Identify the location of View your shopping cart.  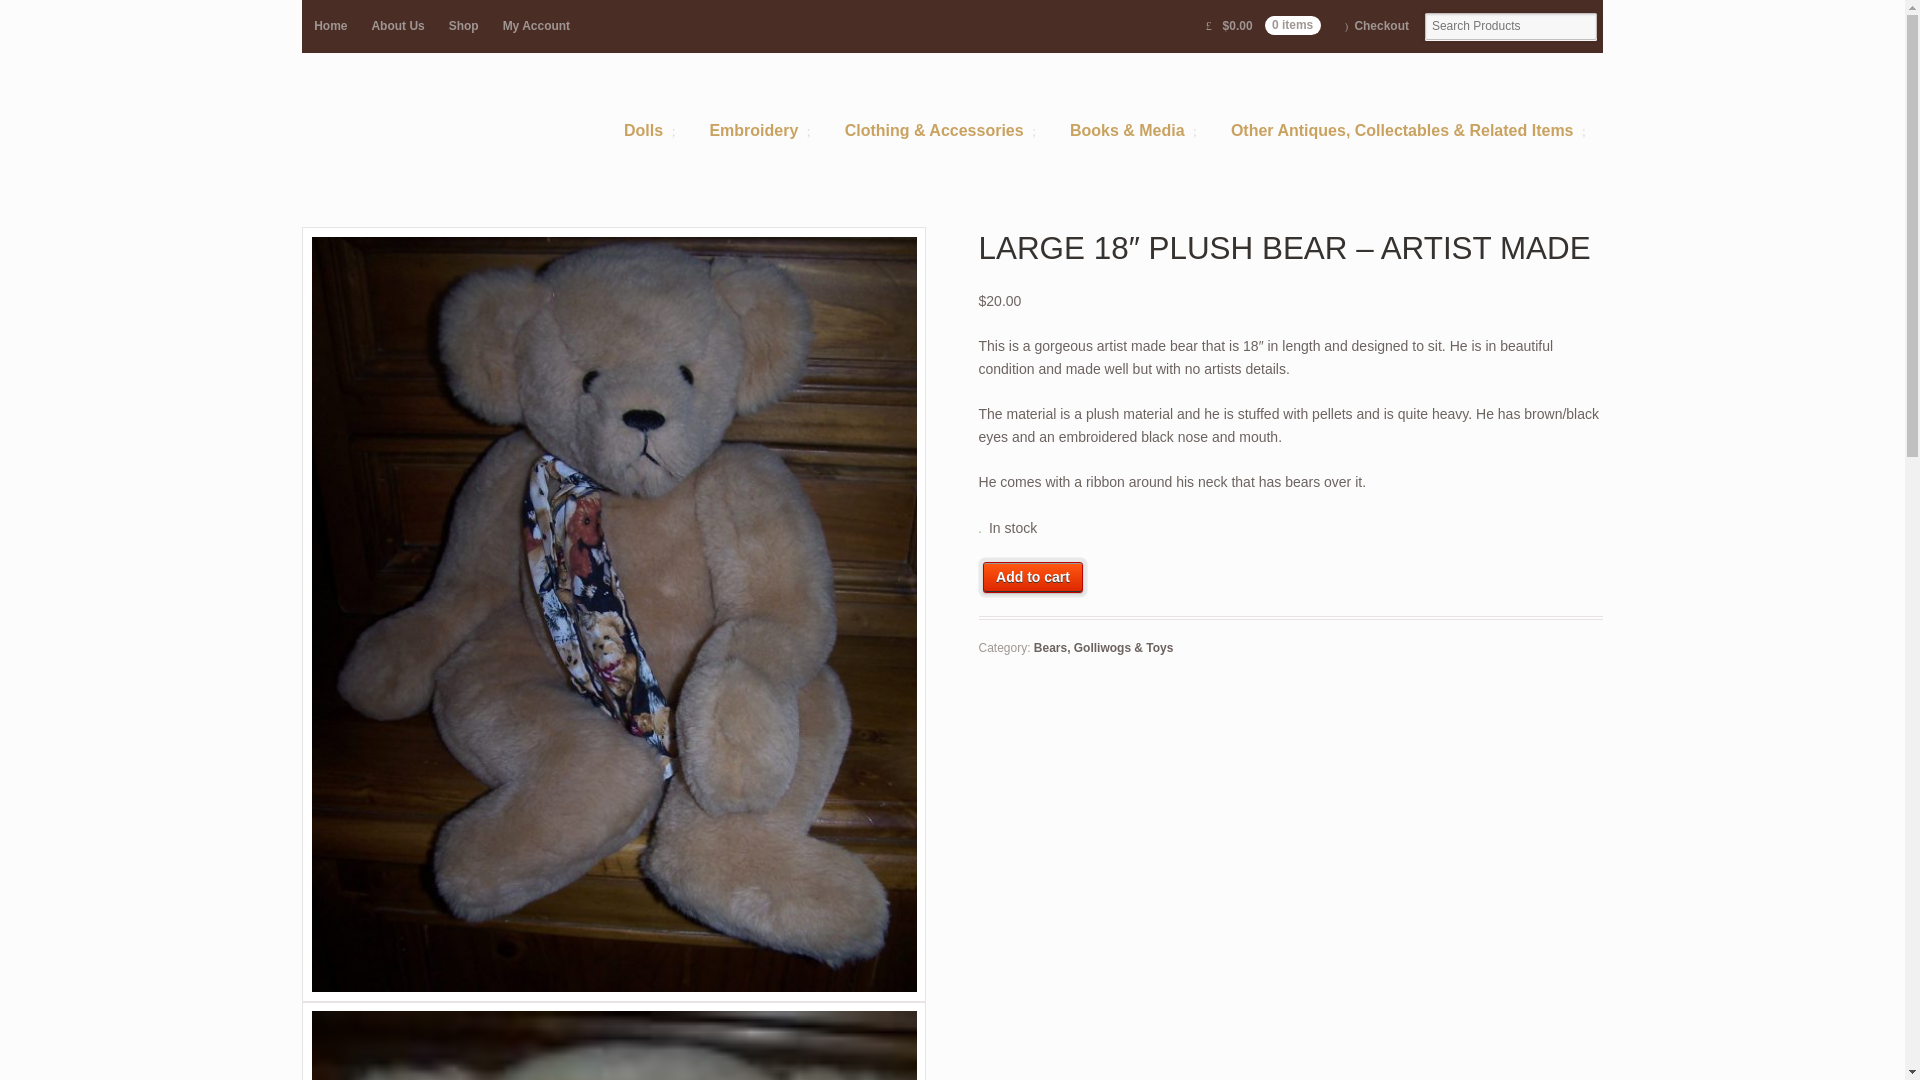
(1263, 26).